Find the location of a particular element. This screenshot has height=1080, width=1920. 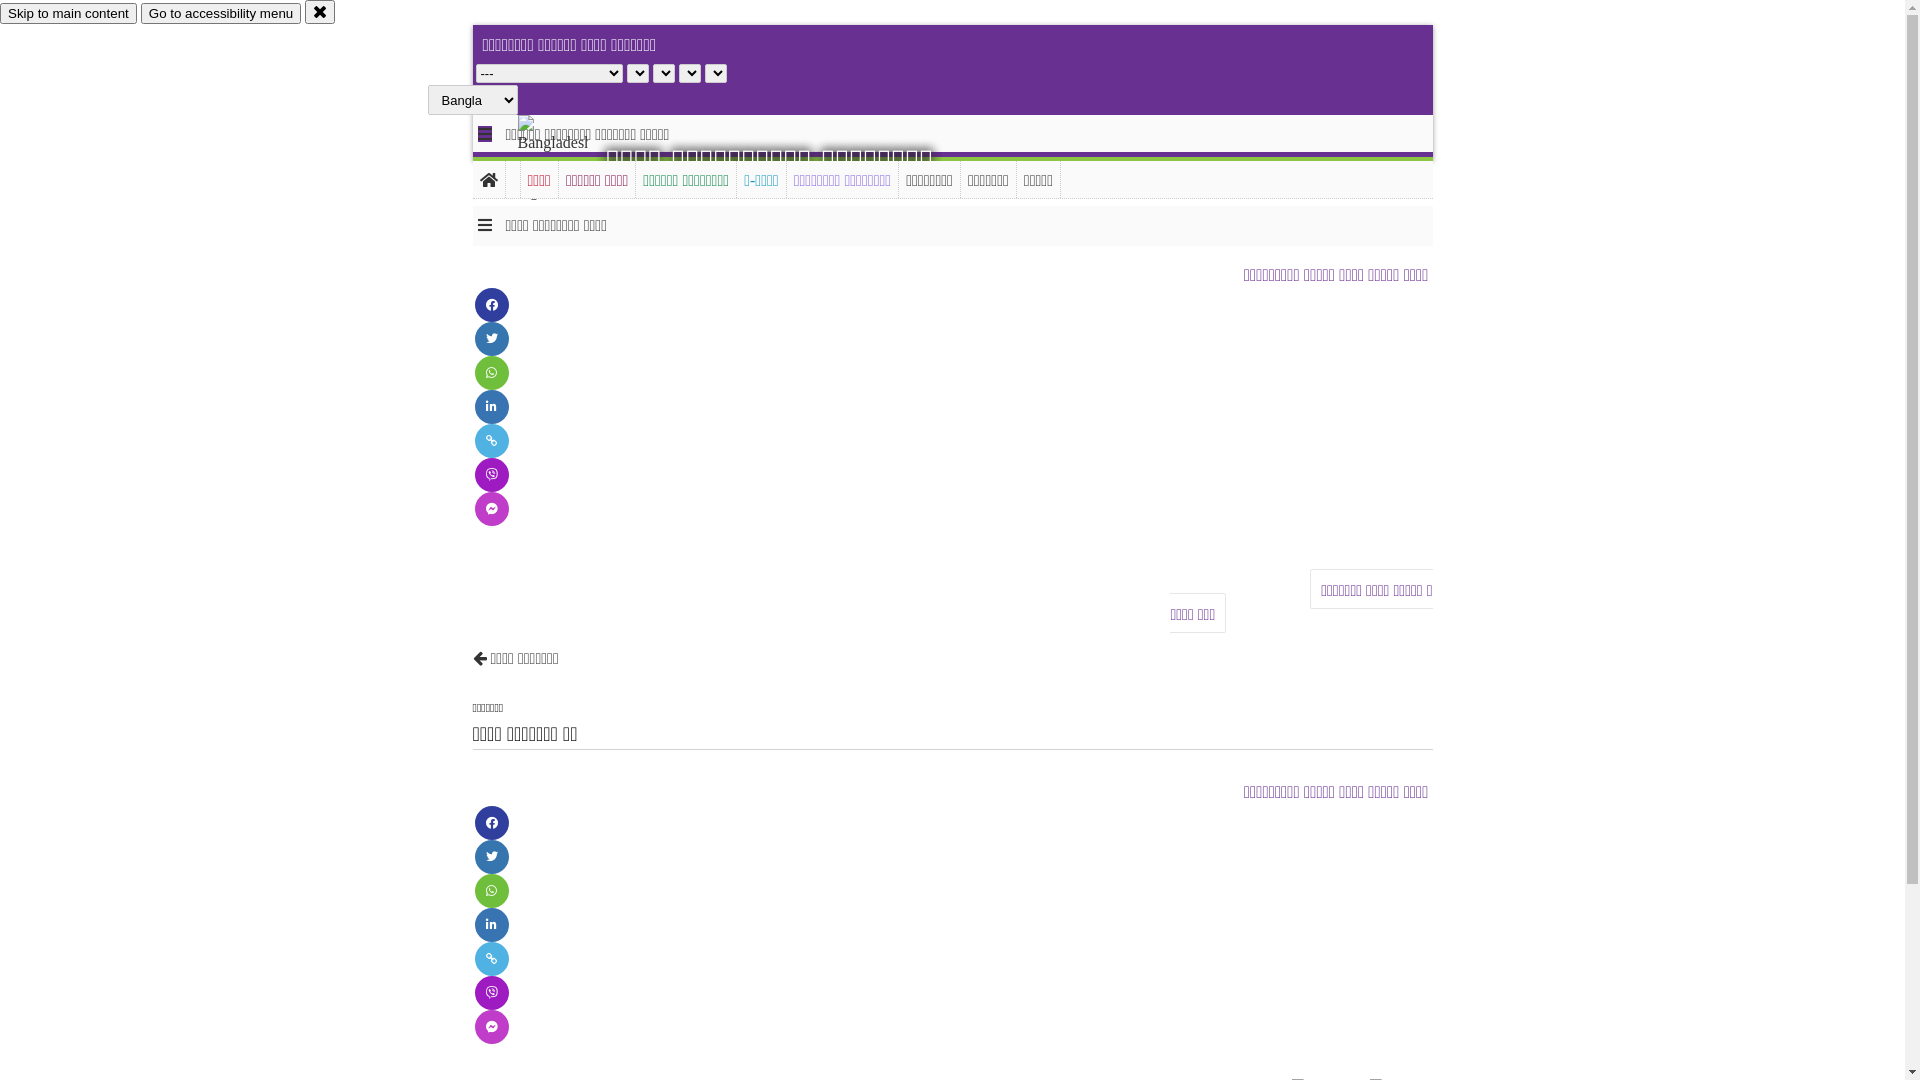

Skip to main content is located at coordinates (68, 14).